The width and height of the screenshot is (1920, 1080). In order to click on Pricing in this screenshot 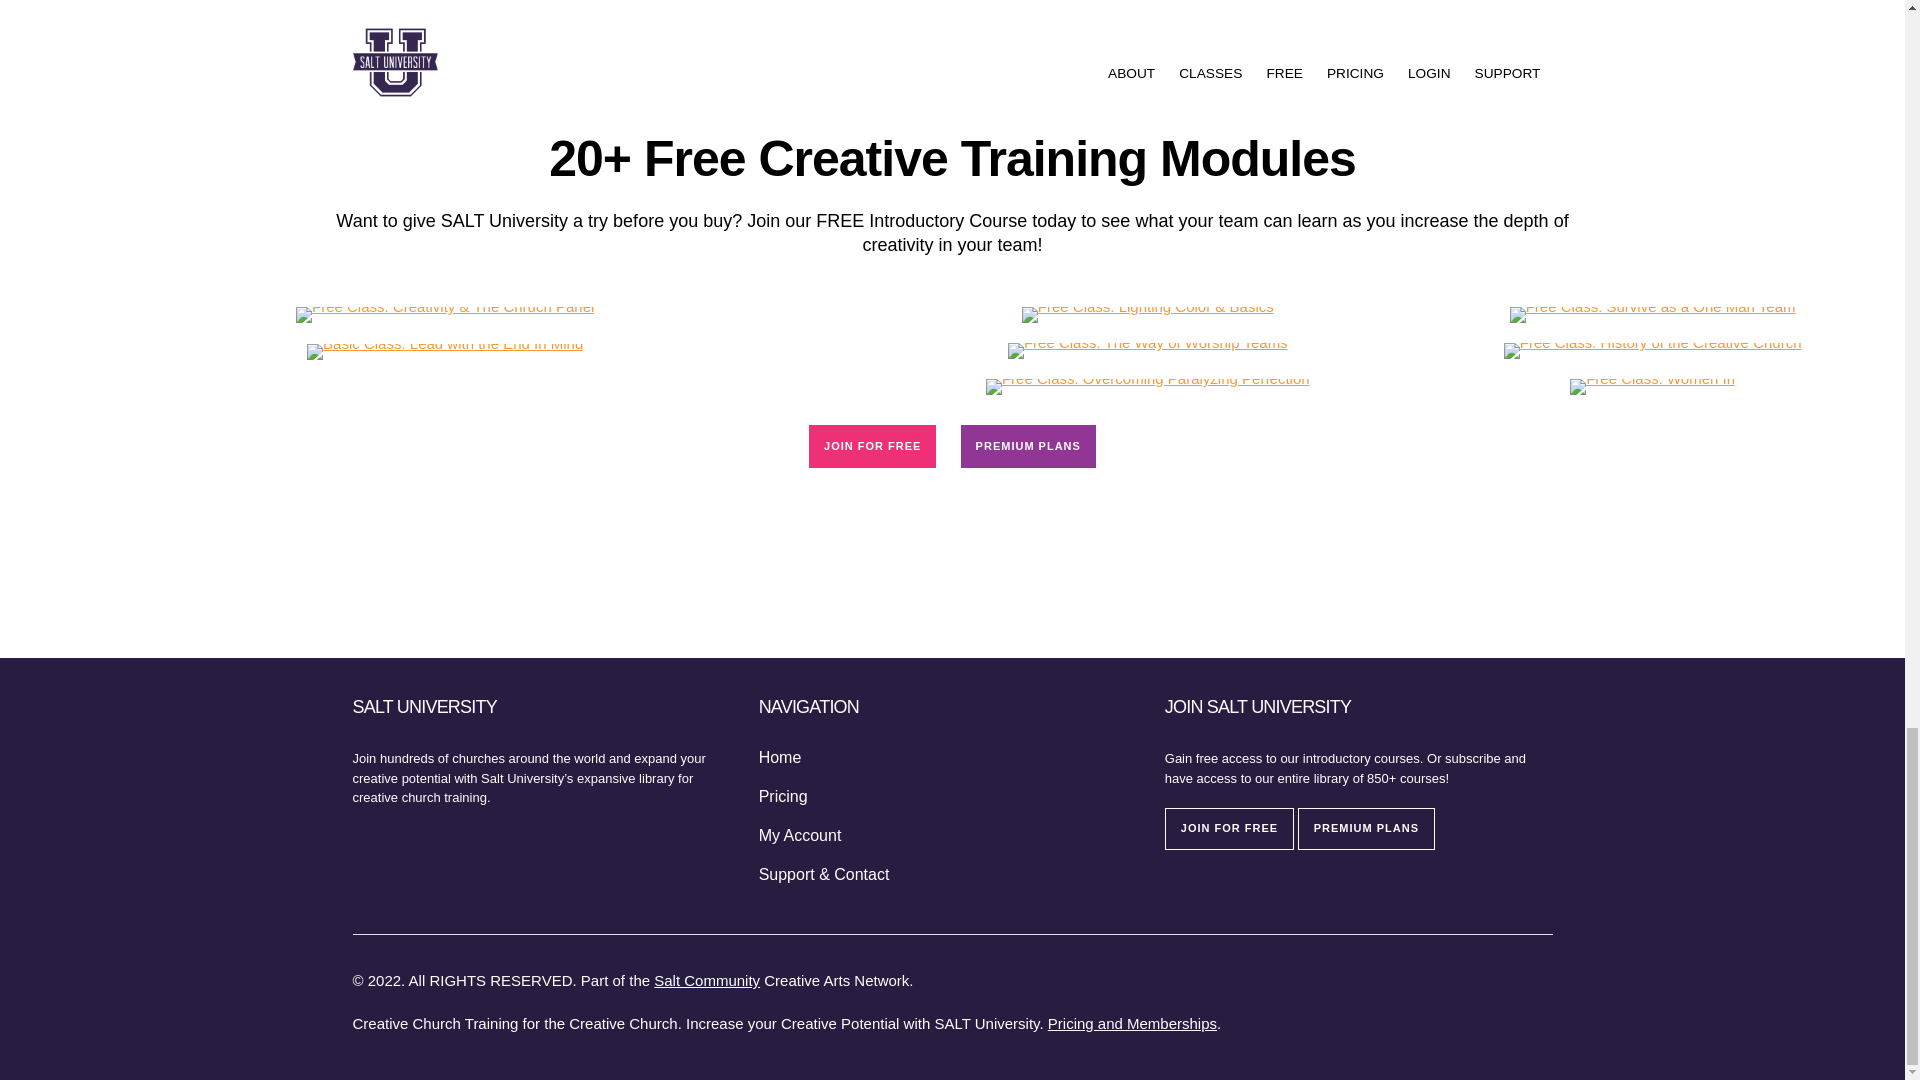, I will do `click(783, 797)`.